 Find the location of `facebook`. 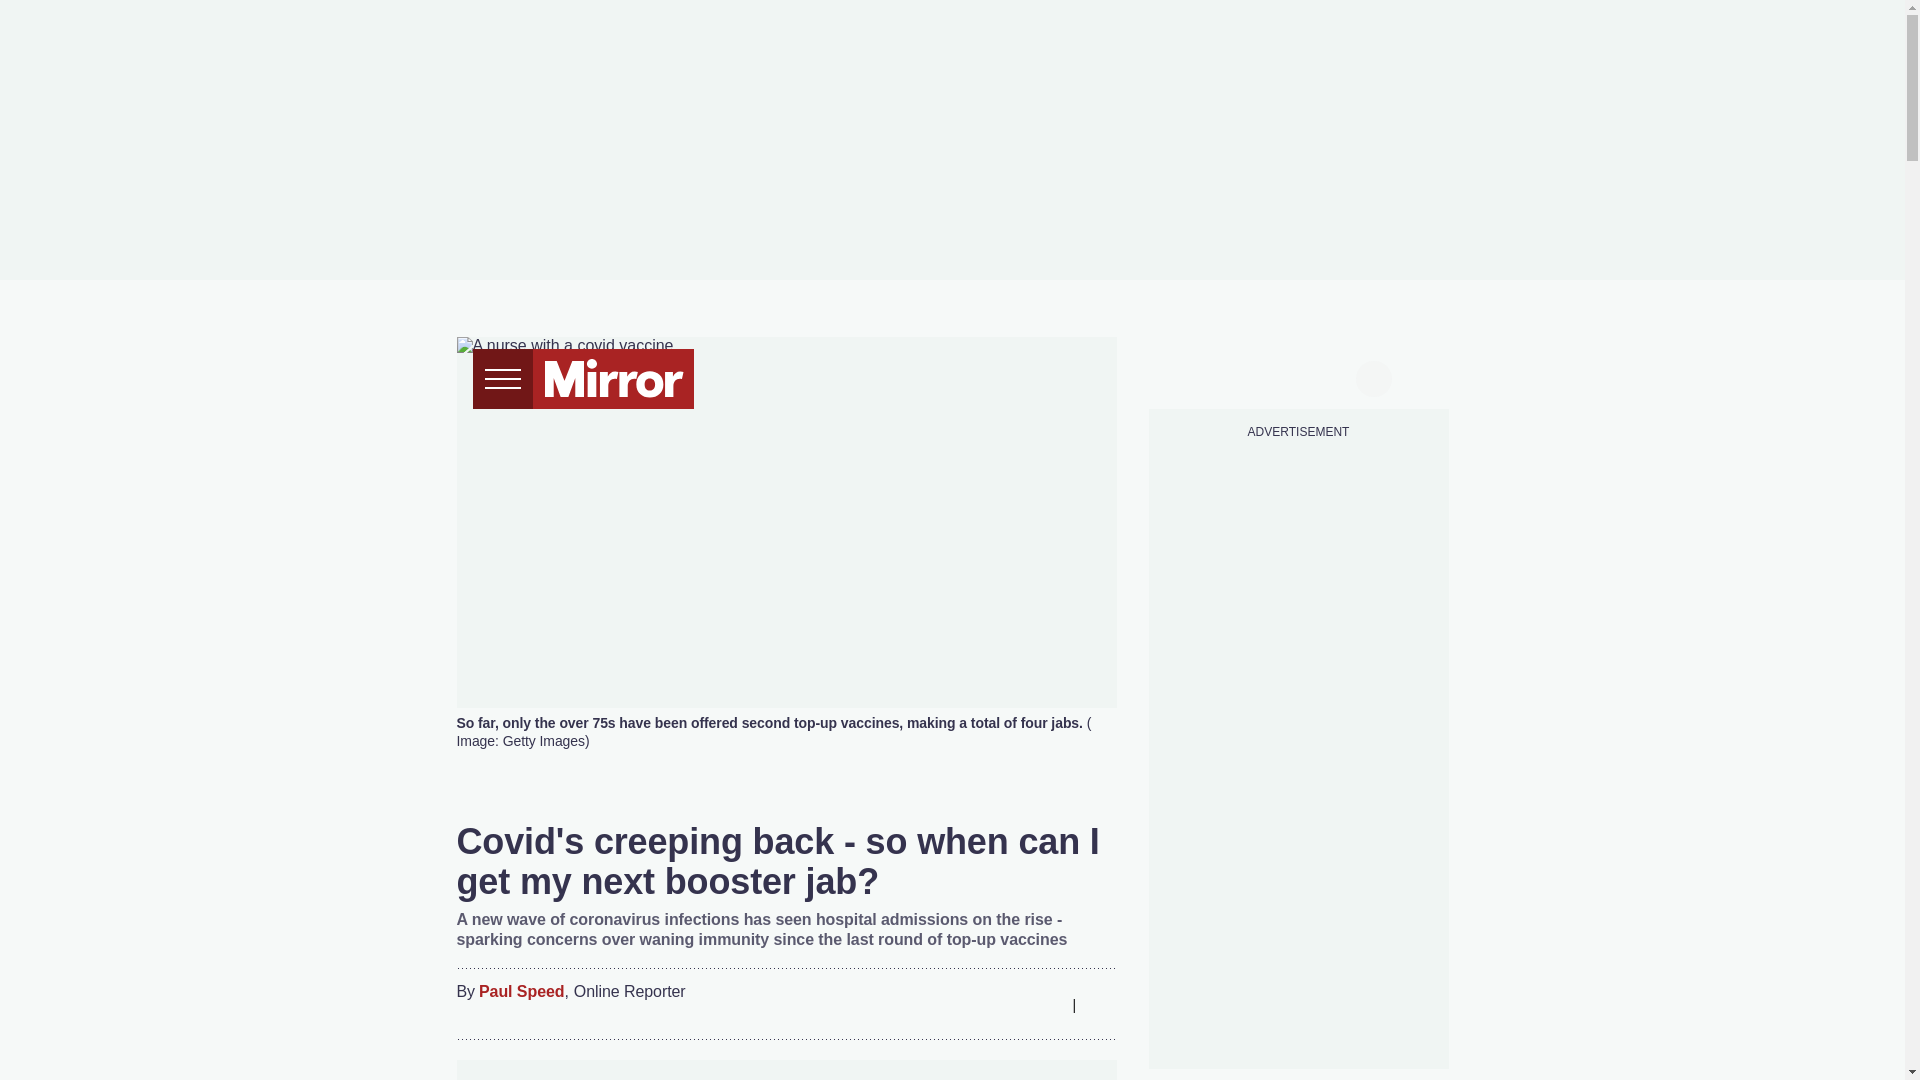

facebook is located at coordinates (1183, 376).